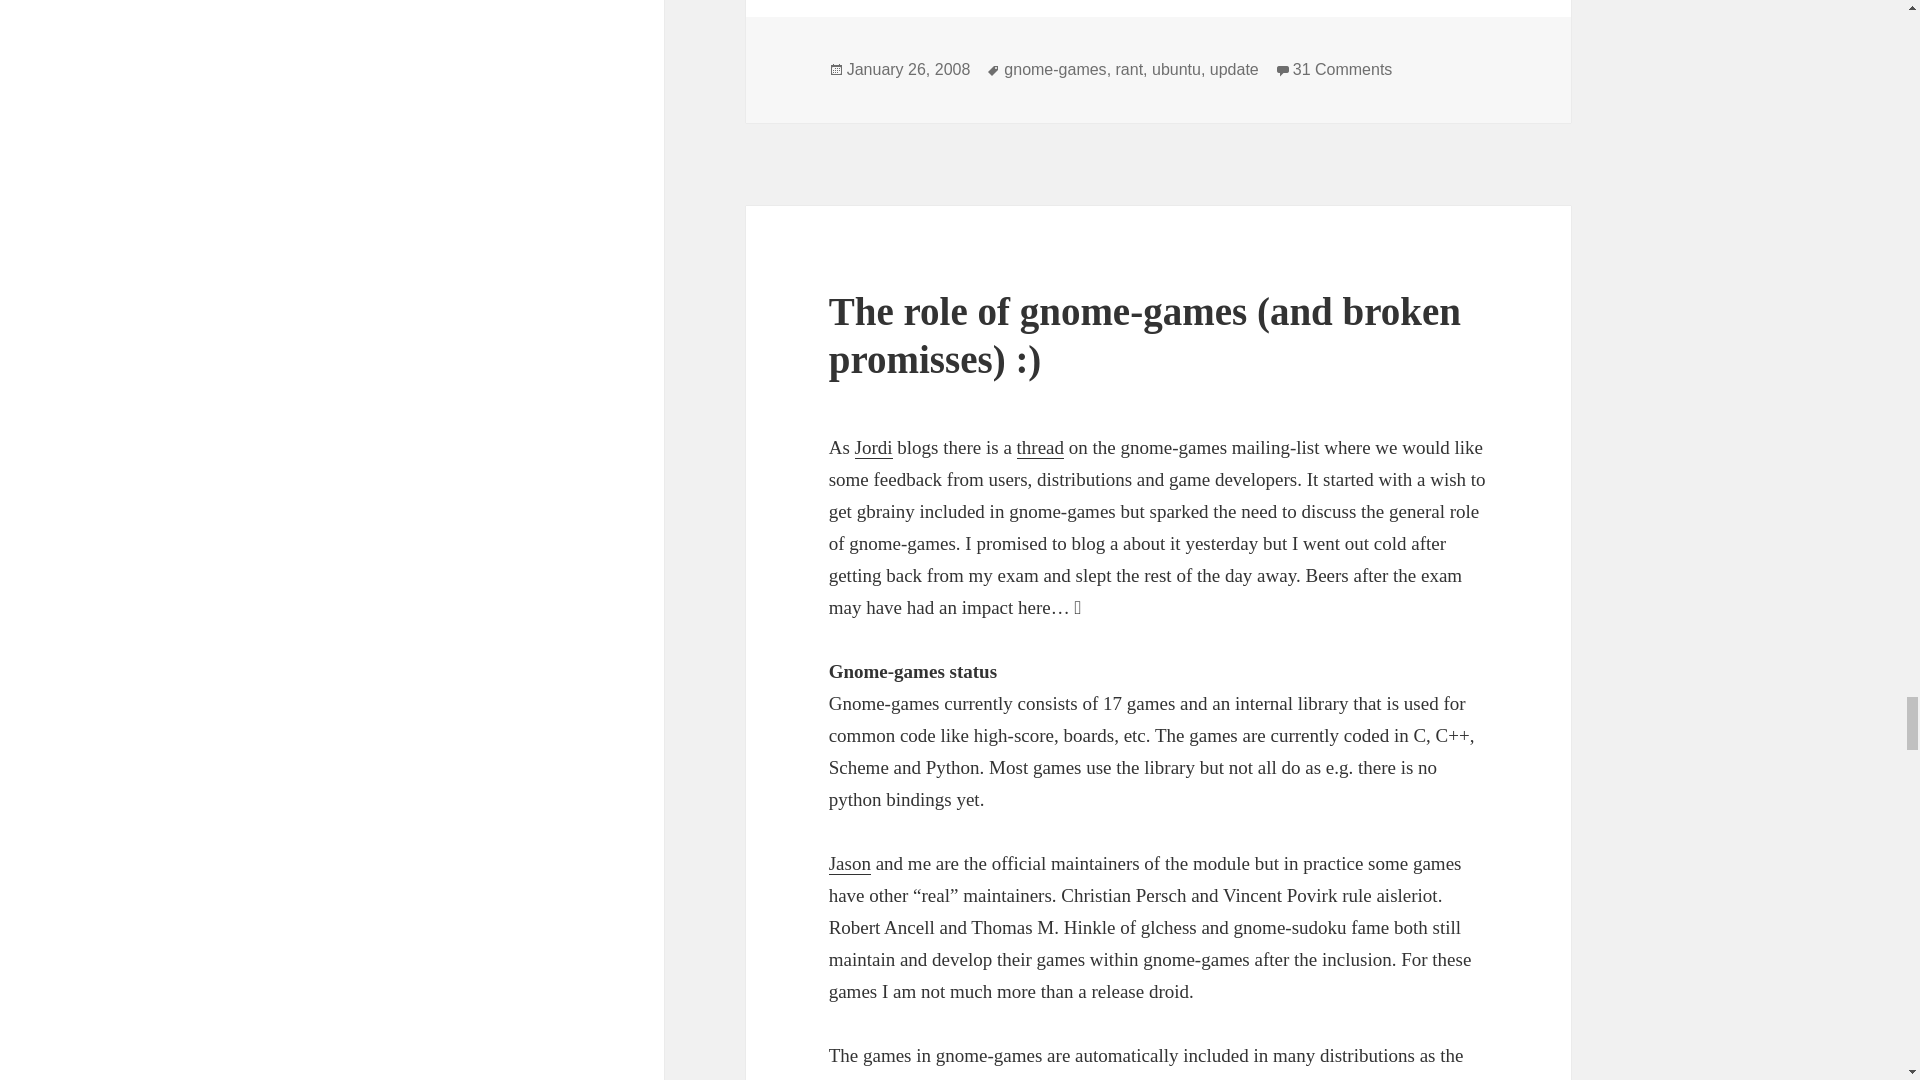 The width and height of the screenshot is (1920, 1080). I want to click on update, so click(1040, 448).